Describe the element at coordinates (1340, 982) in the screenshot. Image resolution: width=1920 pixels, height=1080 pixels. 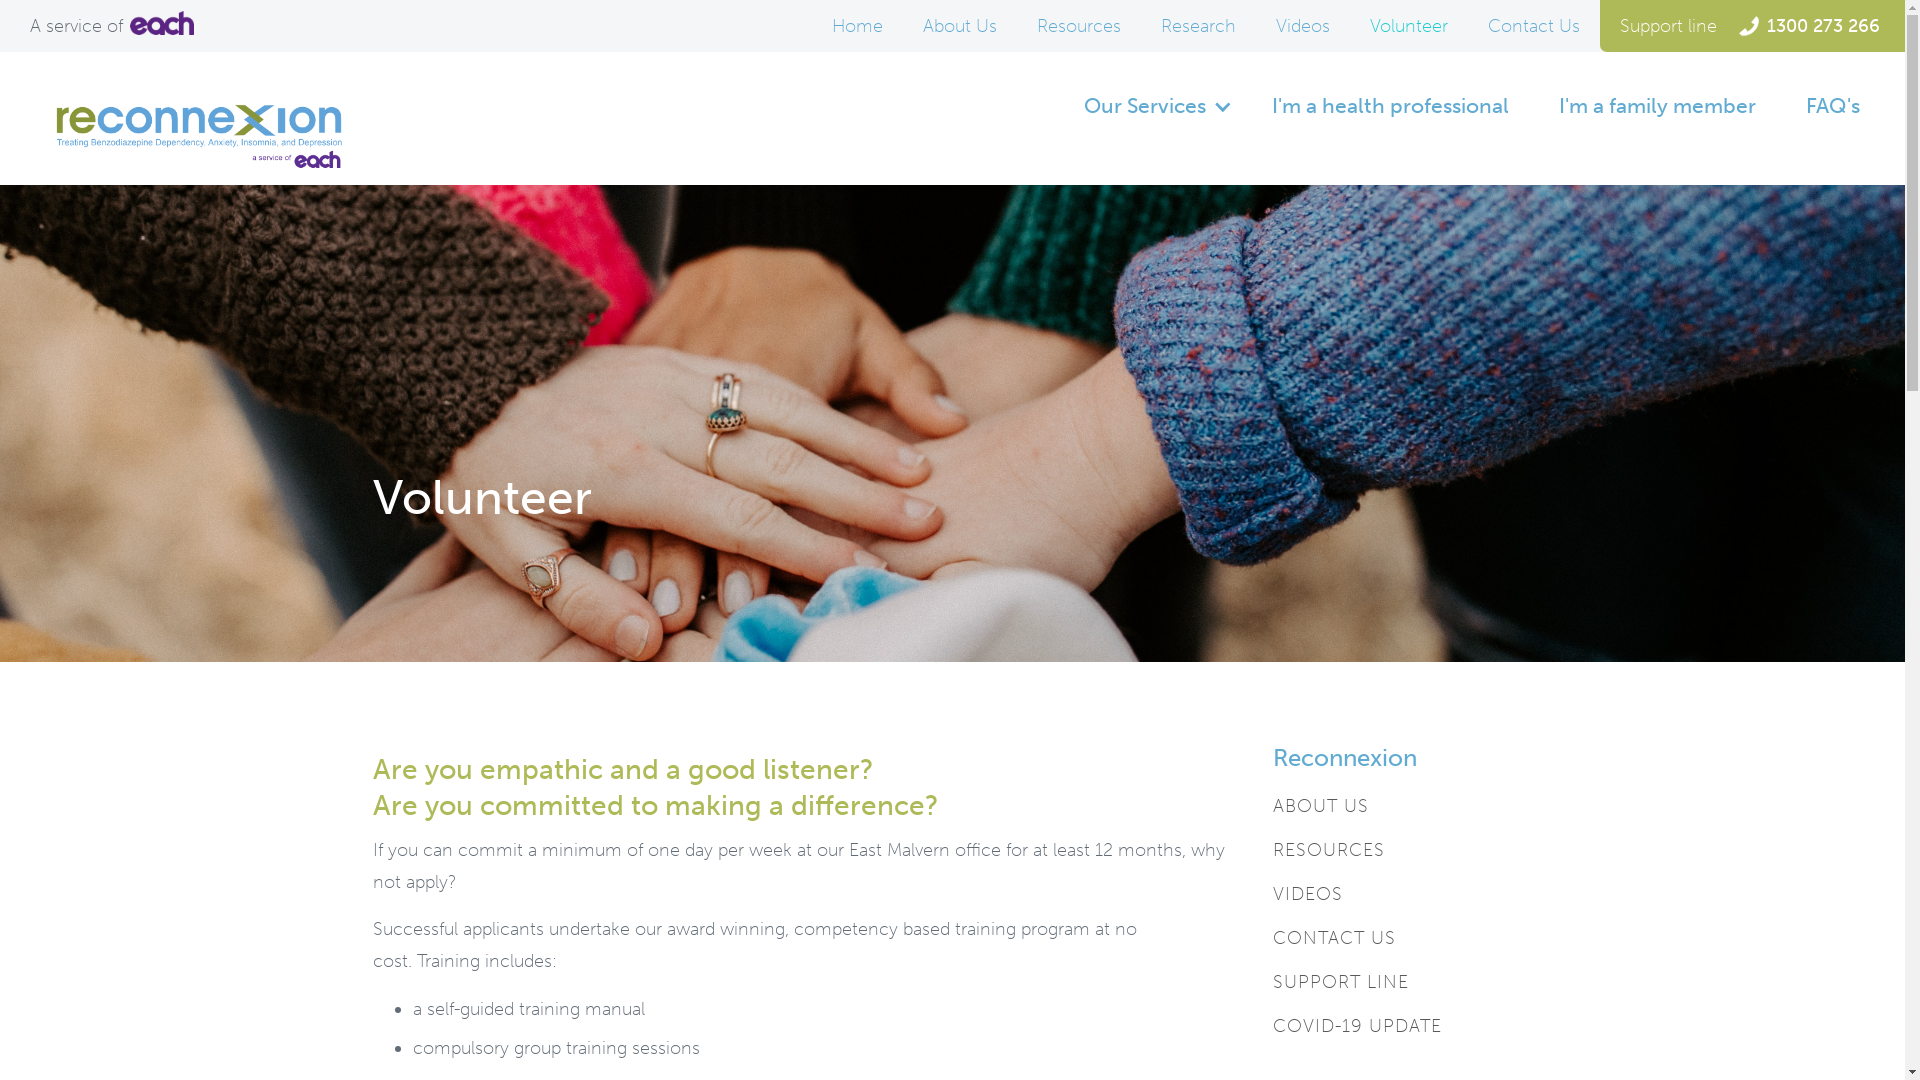
I see `SUPPORT LINE` at that location.